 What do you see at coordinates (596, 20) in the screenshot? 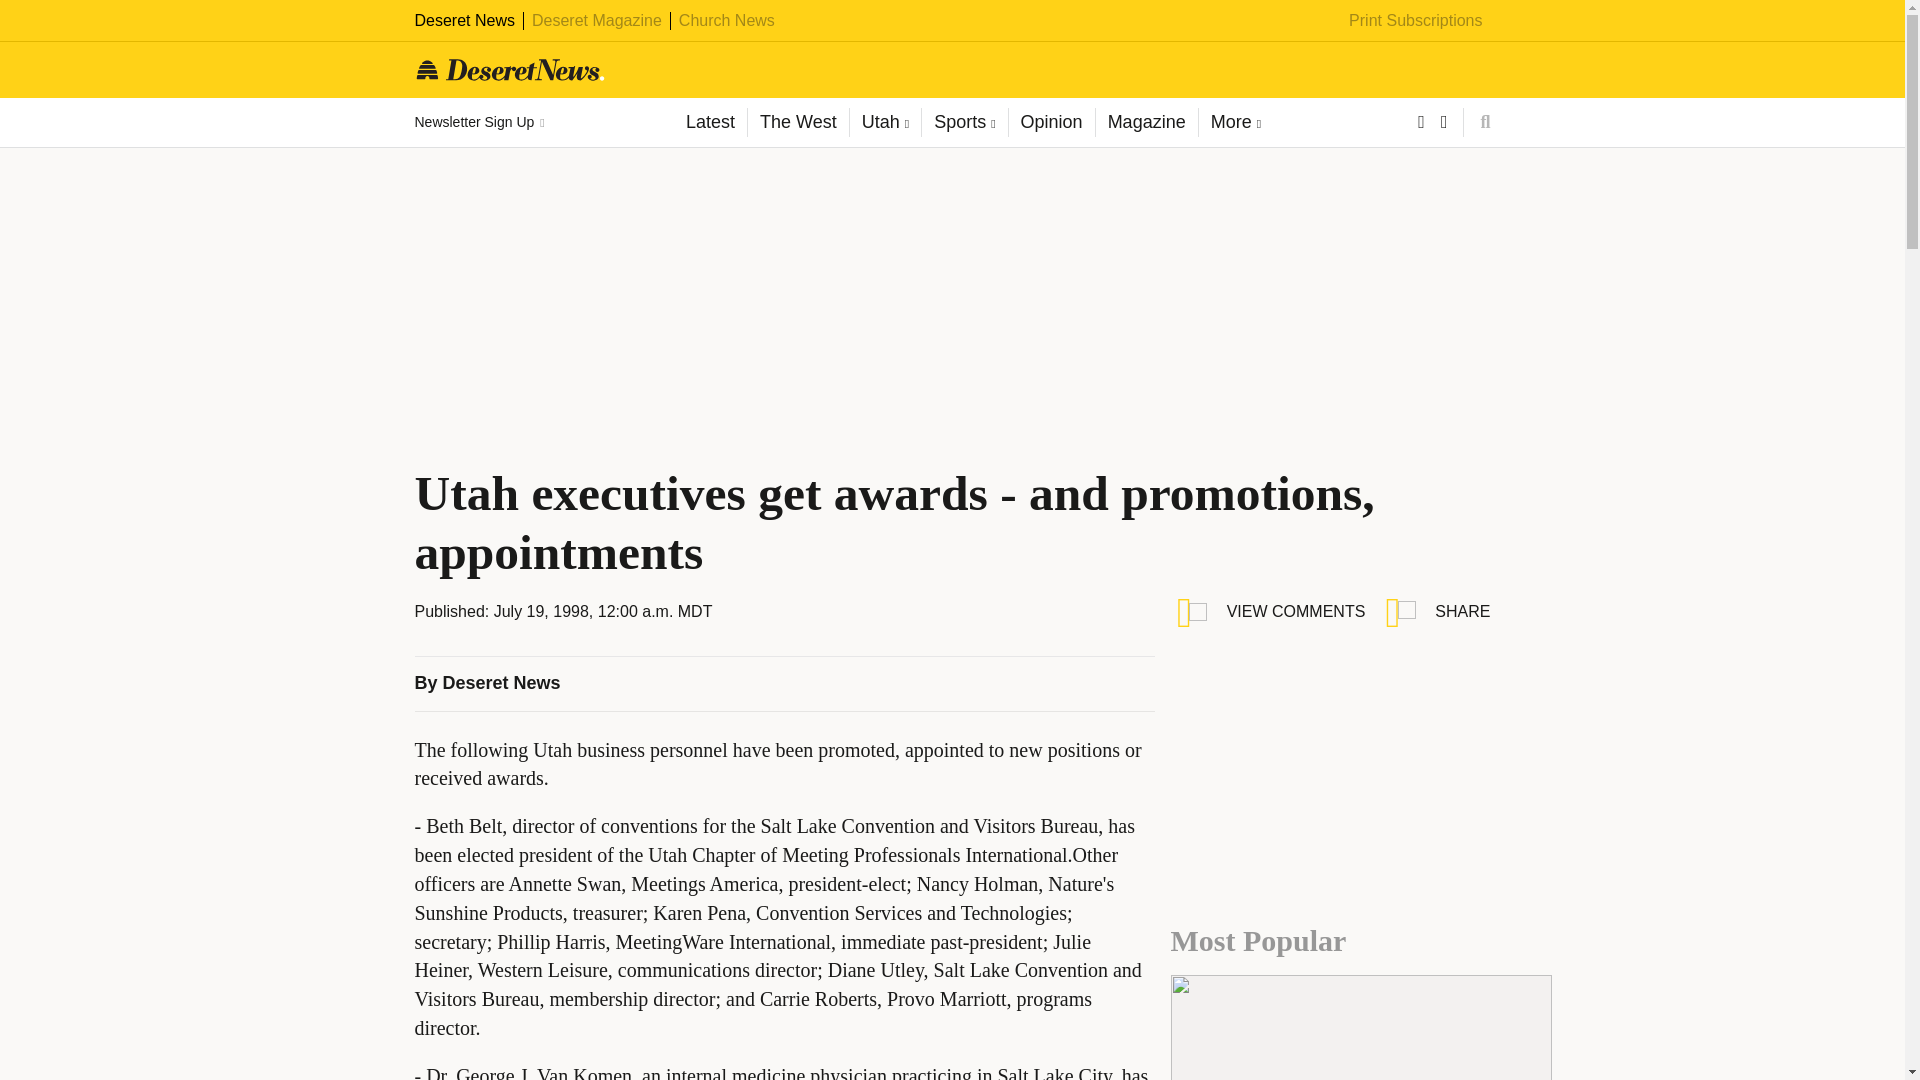
I see `Deseret Magazine` at bounding box center [596, 20].